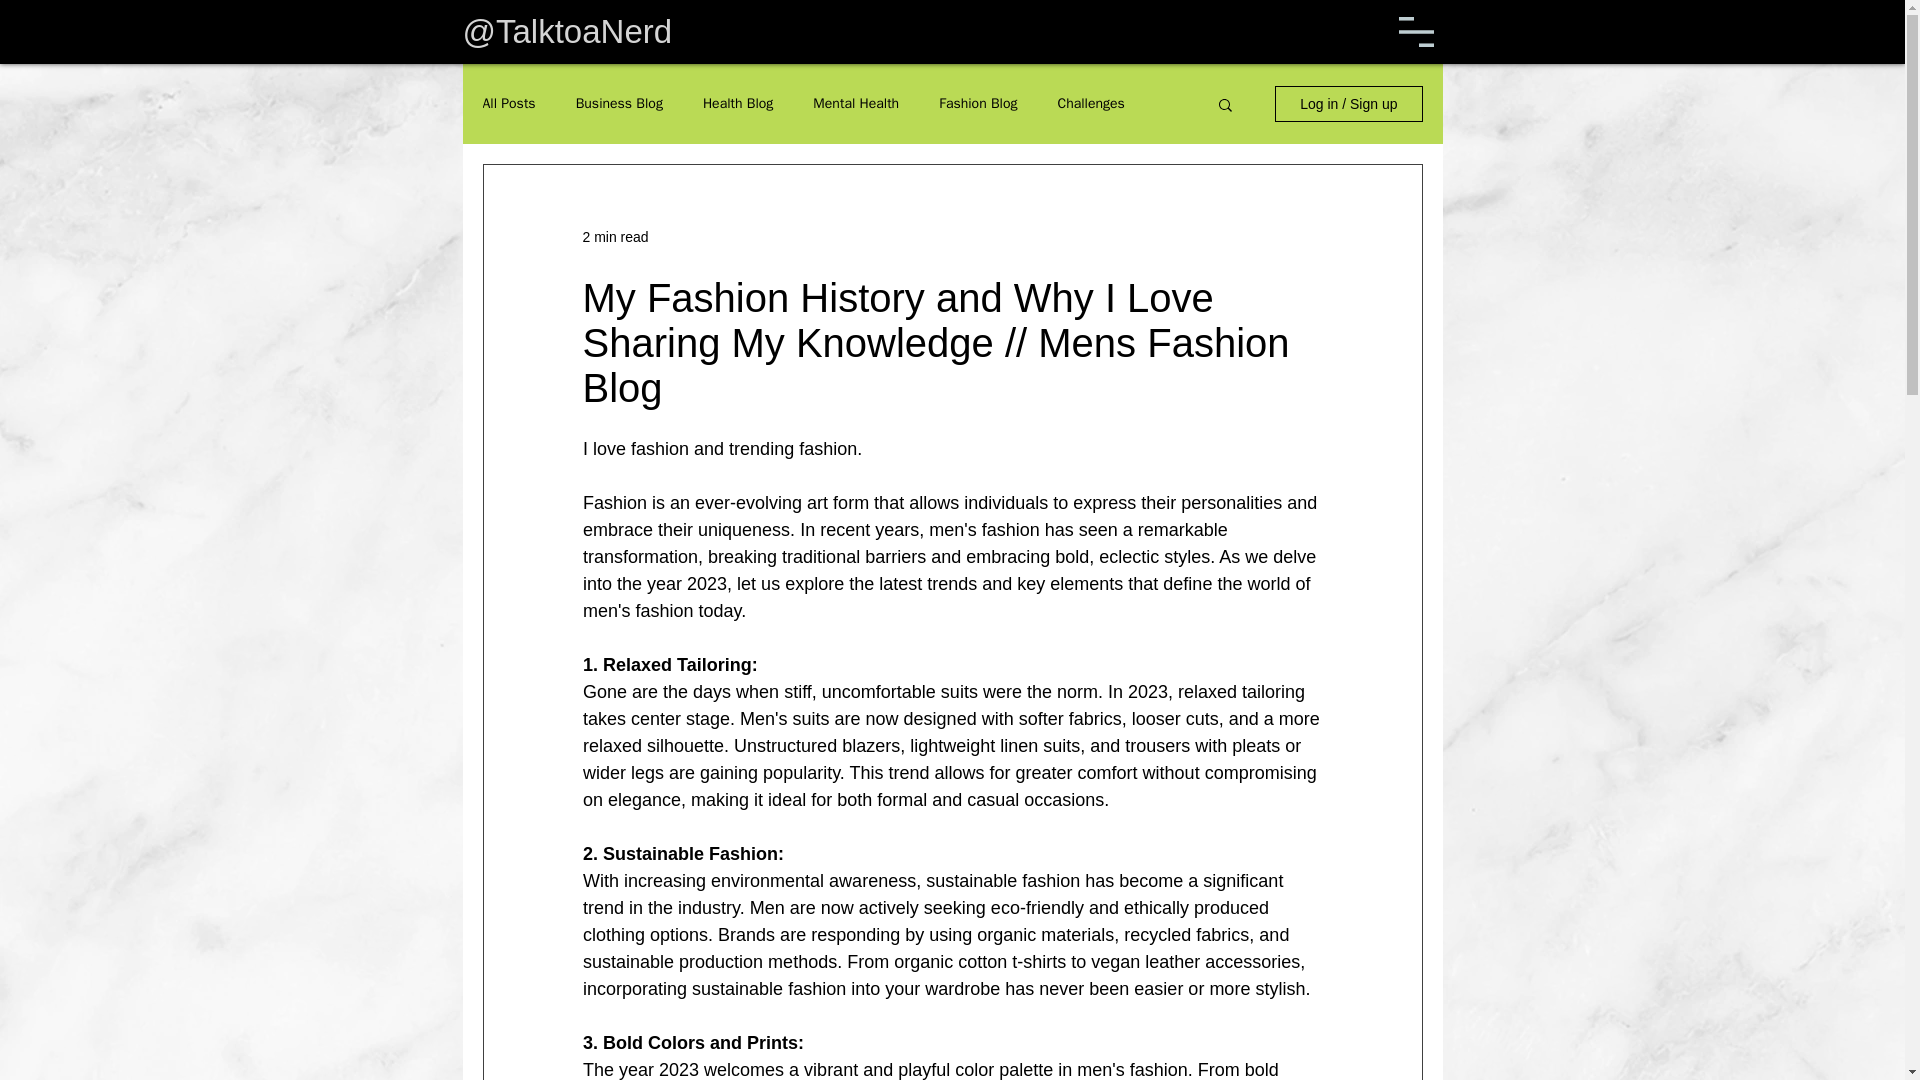 The width and height of the screenshot is (1920, 1080). I want to click on Challenges, so click(1090, 104).